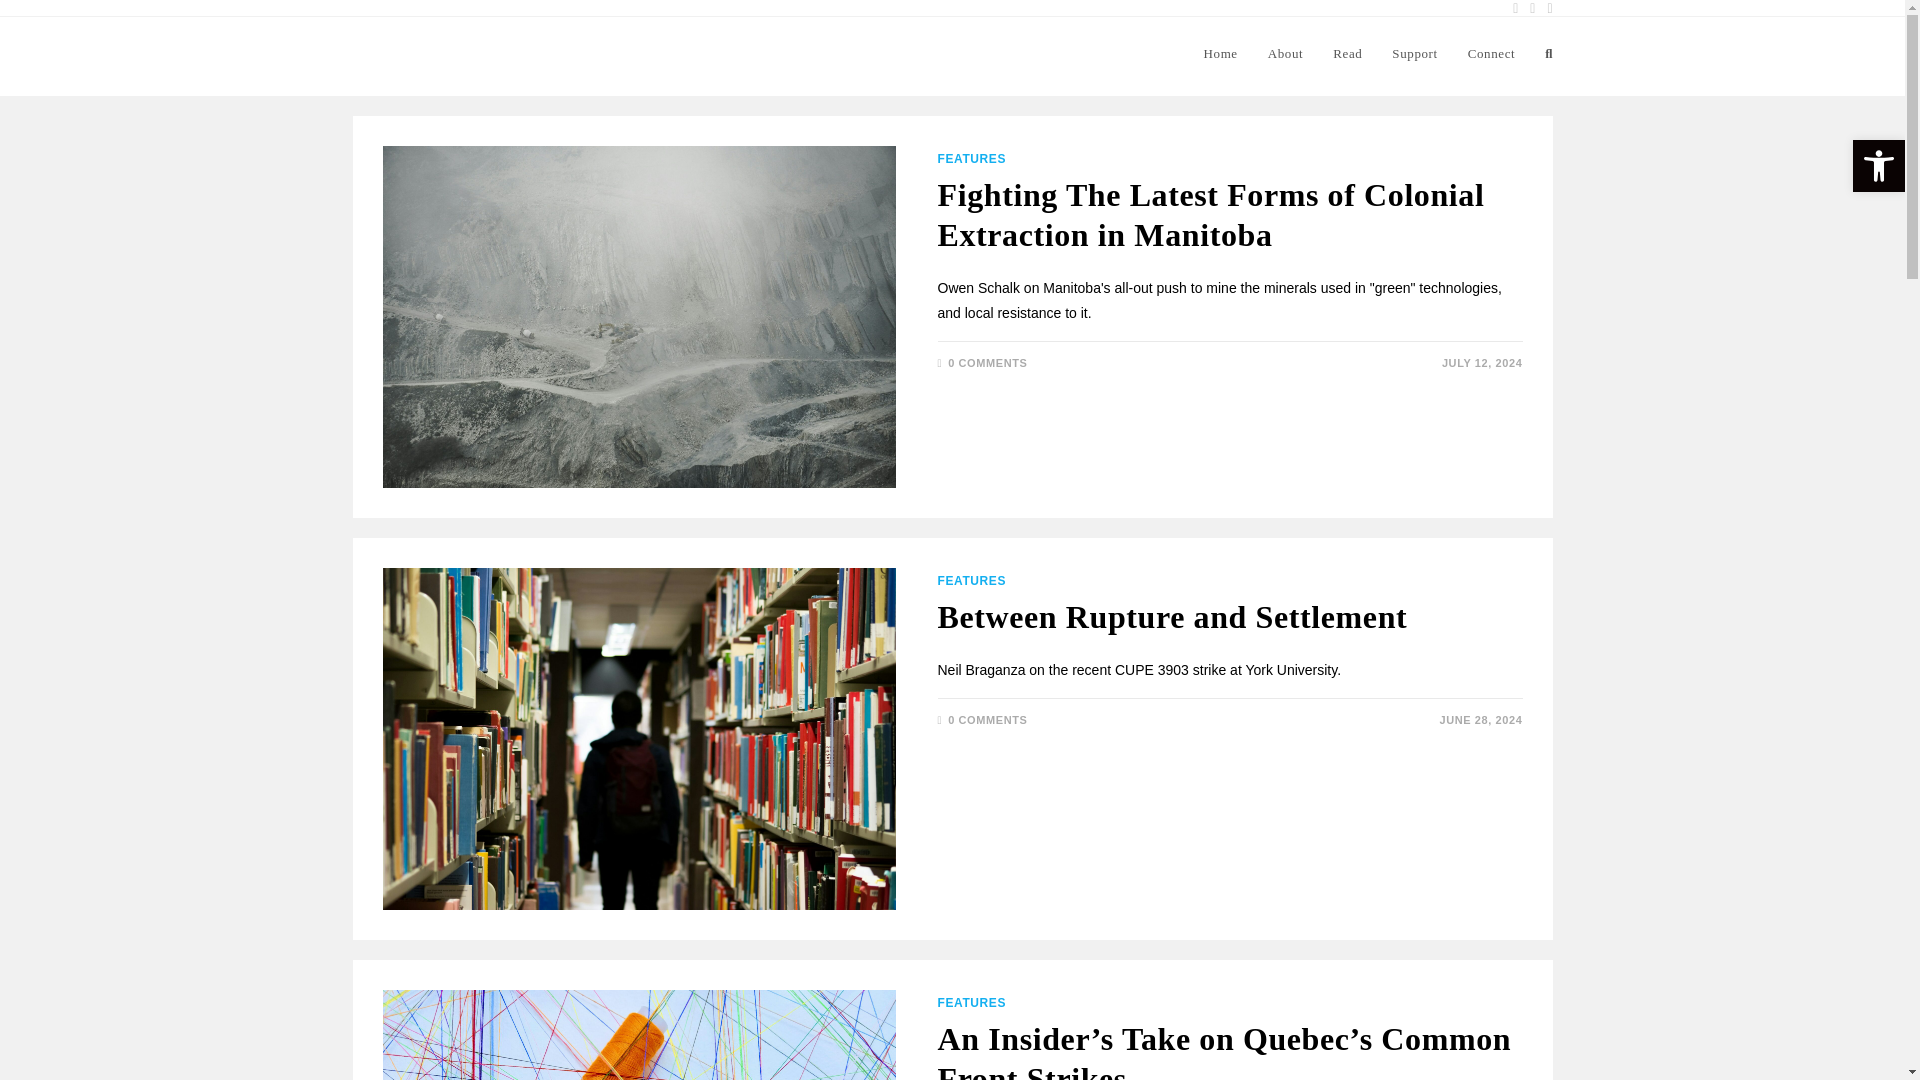  I want to click on FEATURES, so click(972, 159).